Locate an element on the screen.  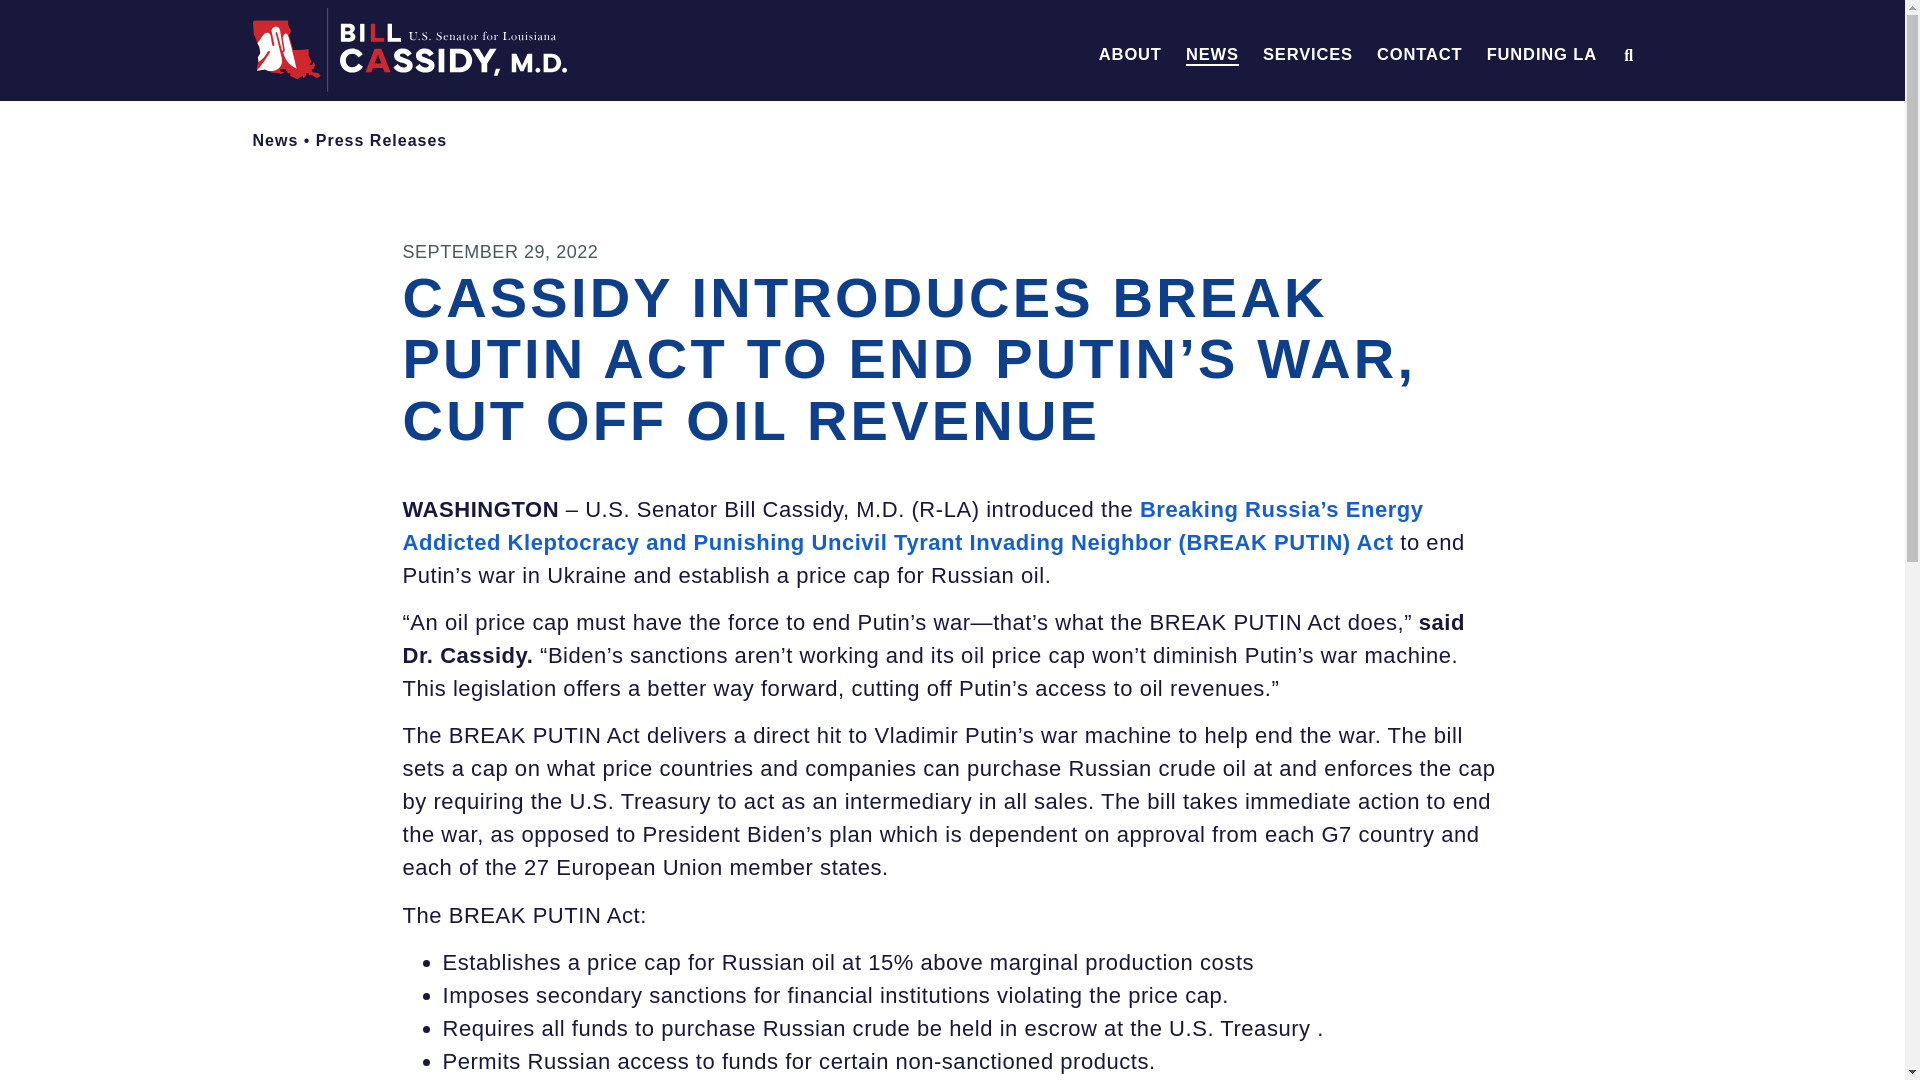
CONTACT is located at coordinates (1418, 54).